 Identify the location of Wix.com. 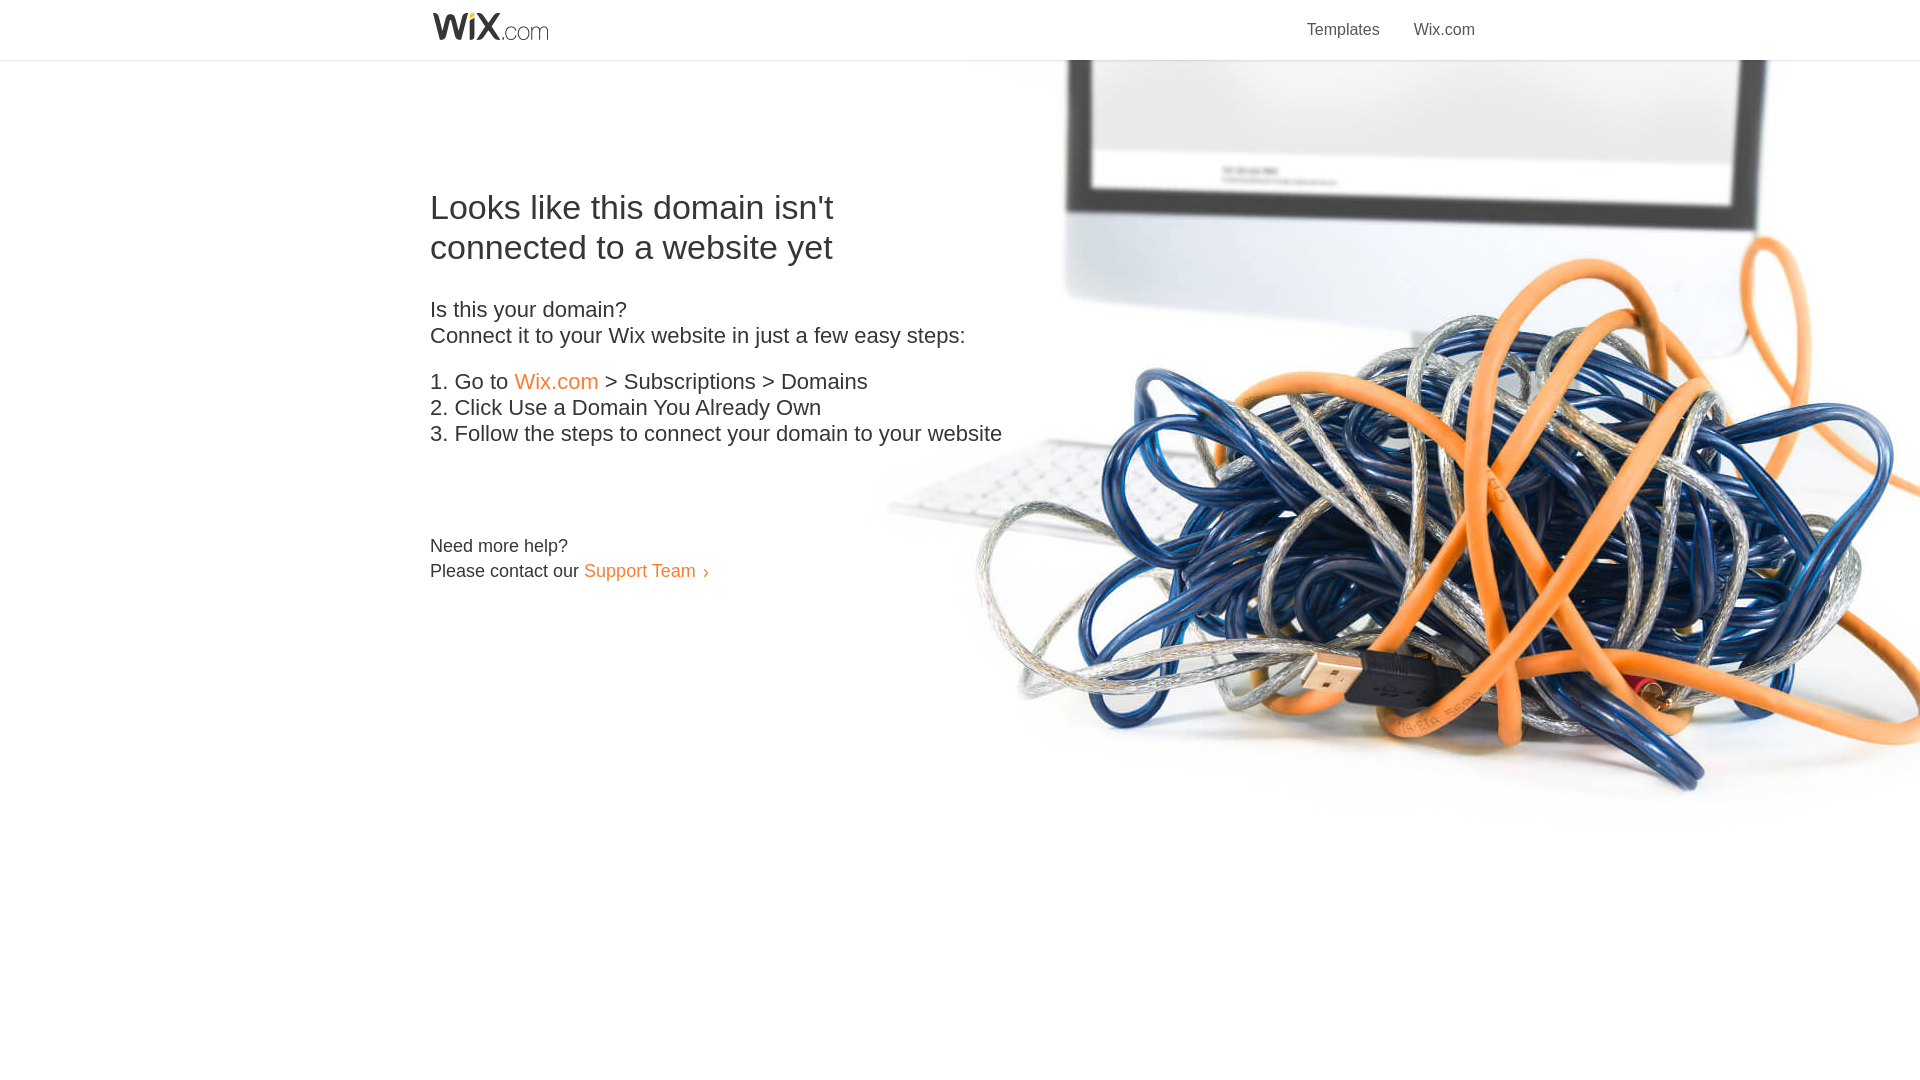
(1444, 18).